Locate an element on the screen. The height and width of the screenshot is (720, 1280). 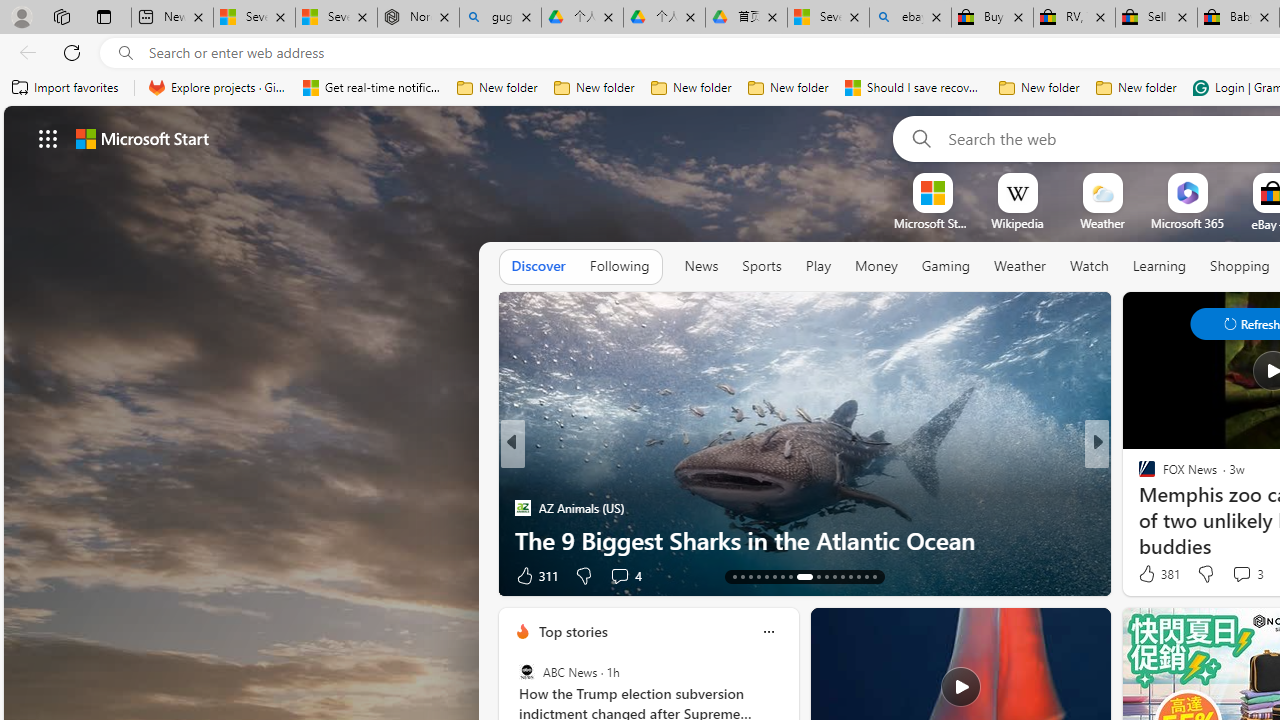
More options is located at coordinates (768, 631).